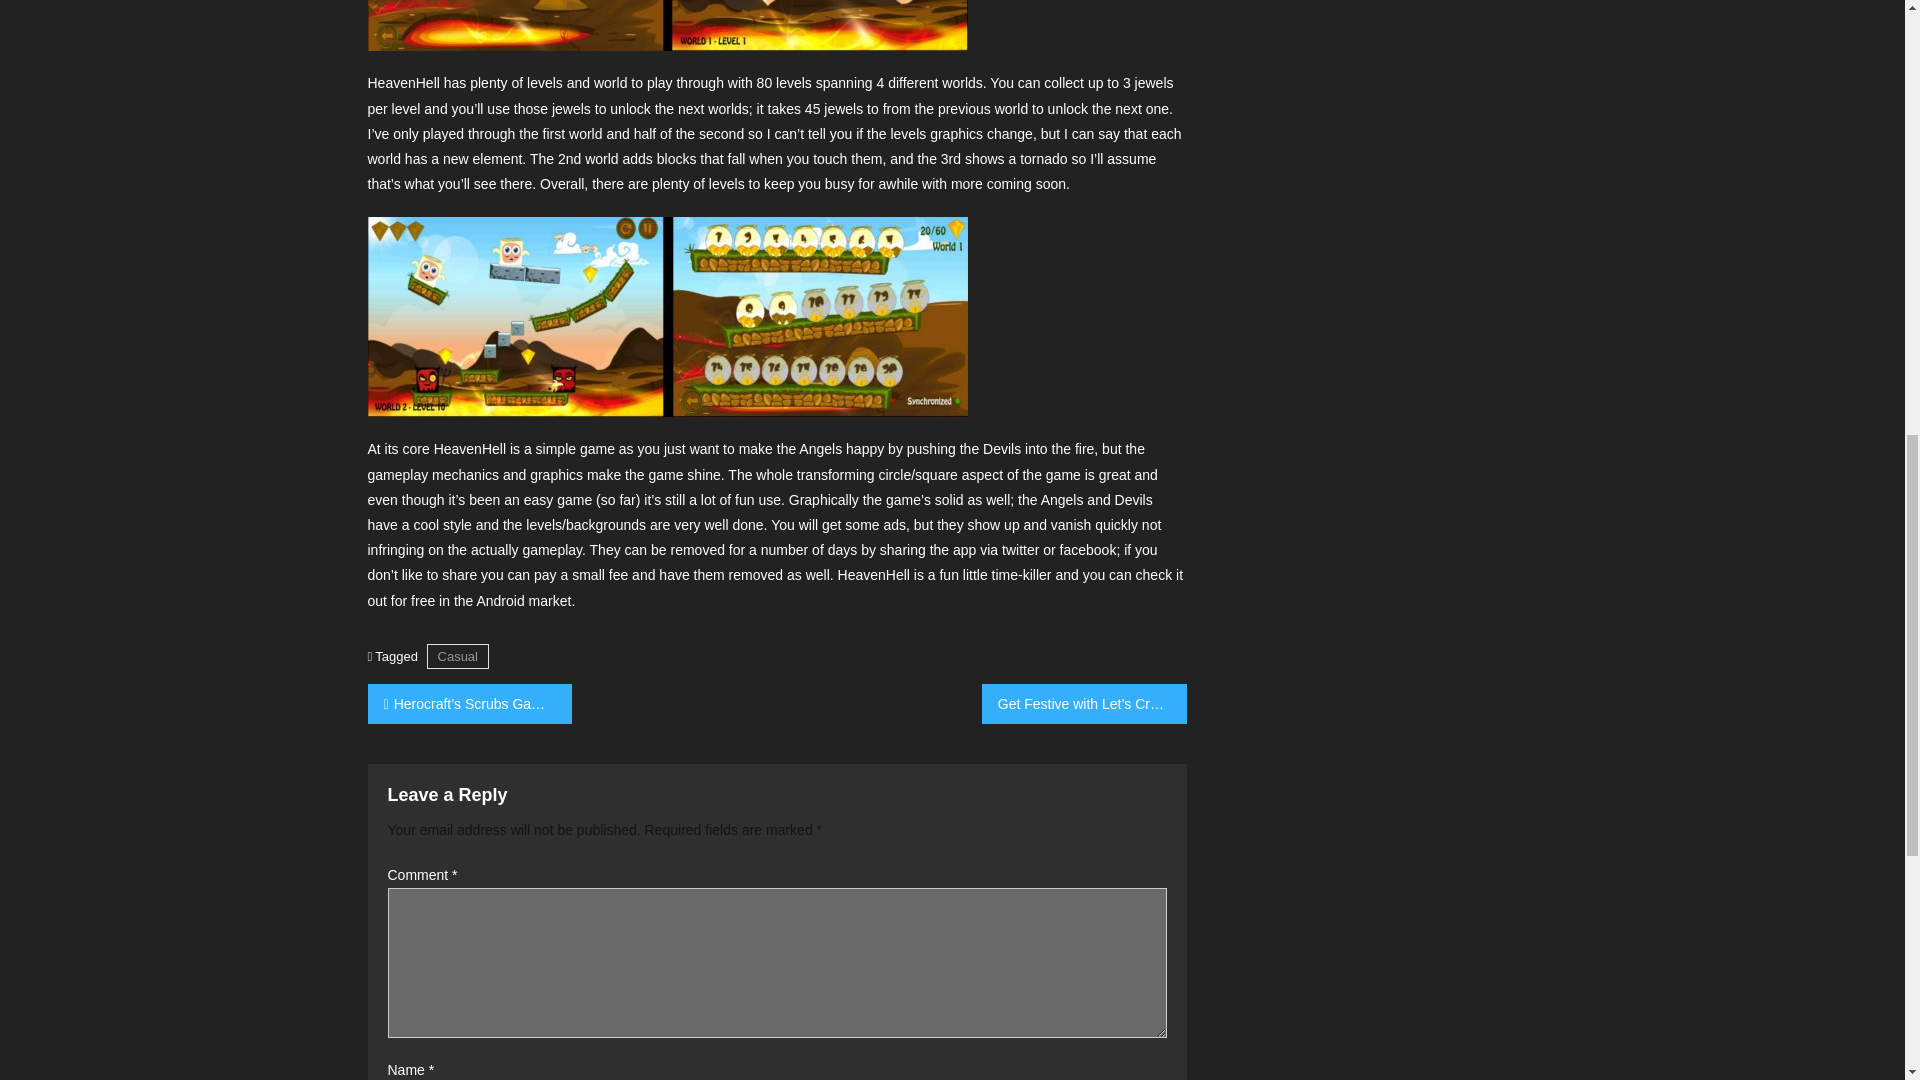 The image size is (1920, 1080). Describe the element at coordinates (458, 656) in the screenshot. I see `Casual` at that location.